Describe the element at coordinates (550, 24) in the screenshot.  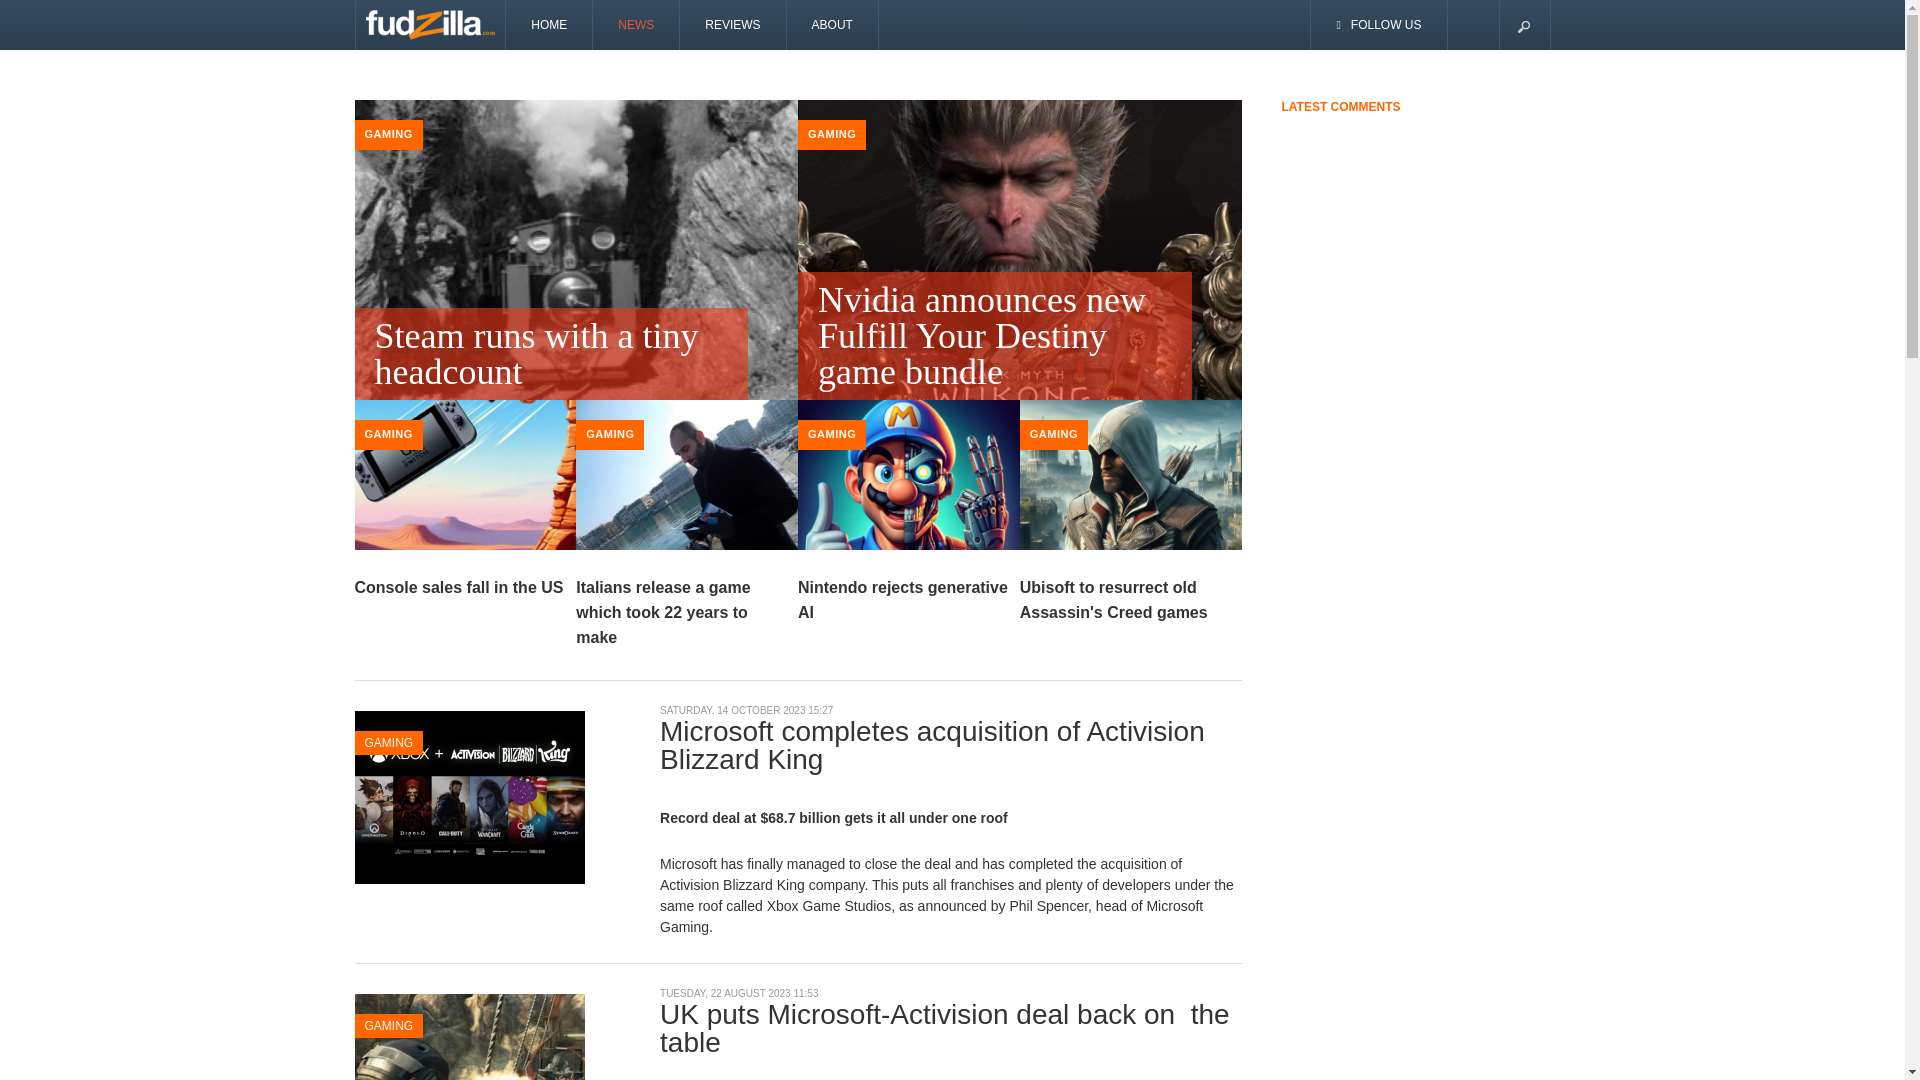
I see `HOME` at that location.